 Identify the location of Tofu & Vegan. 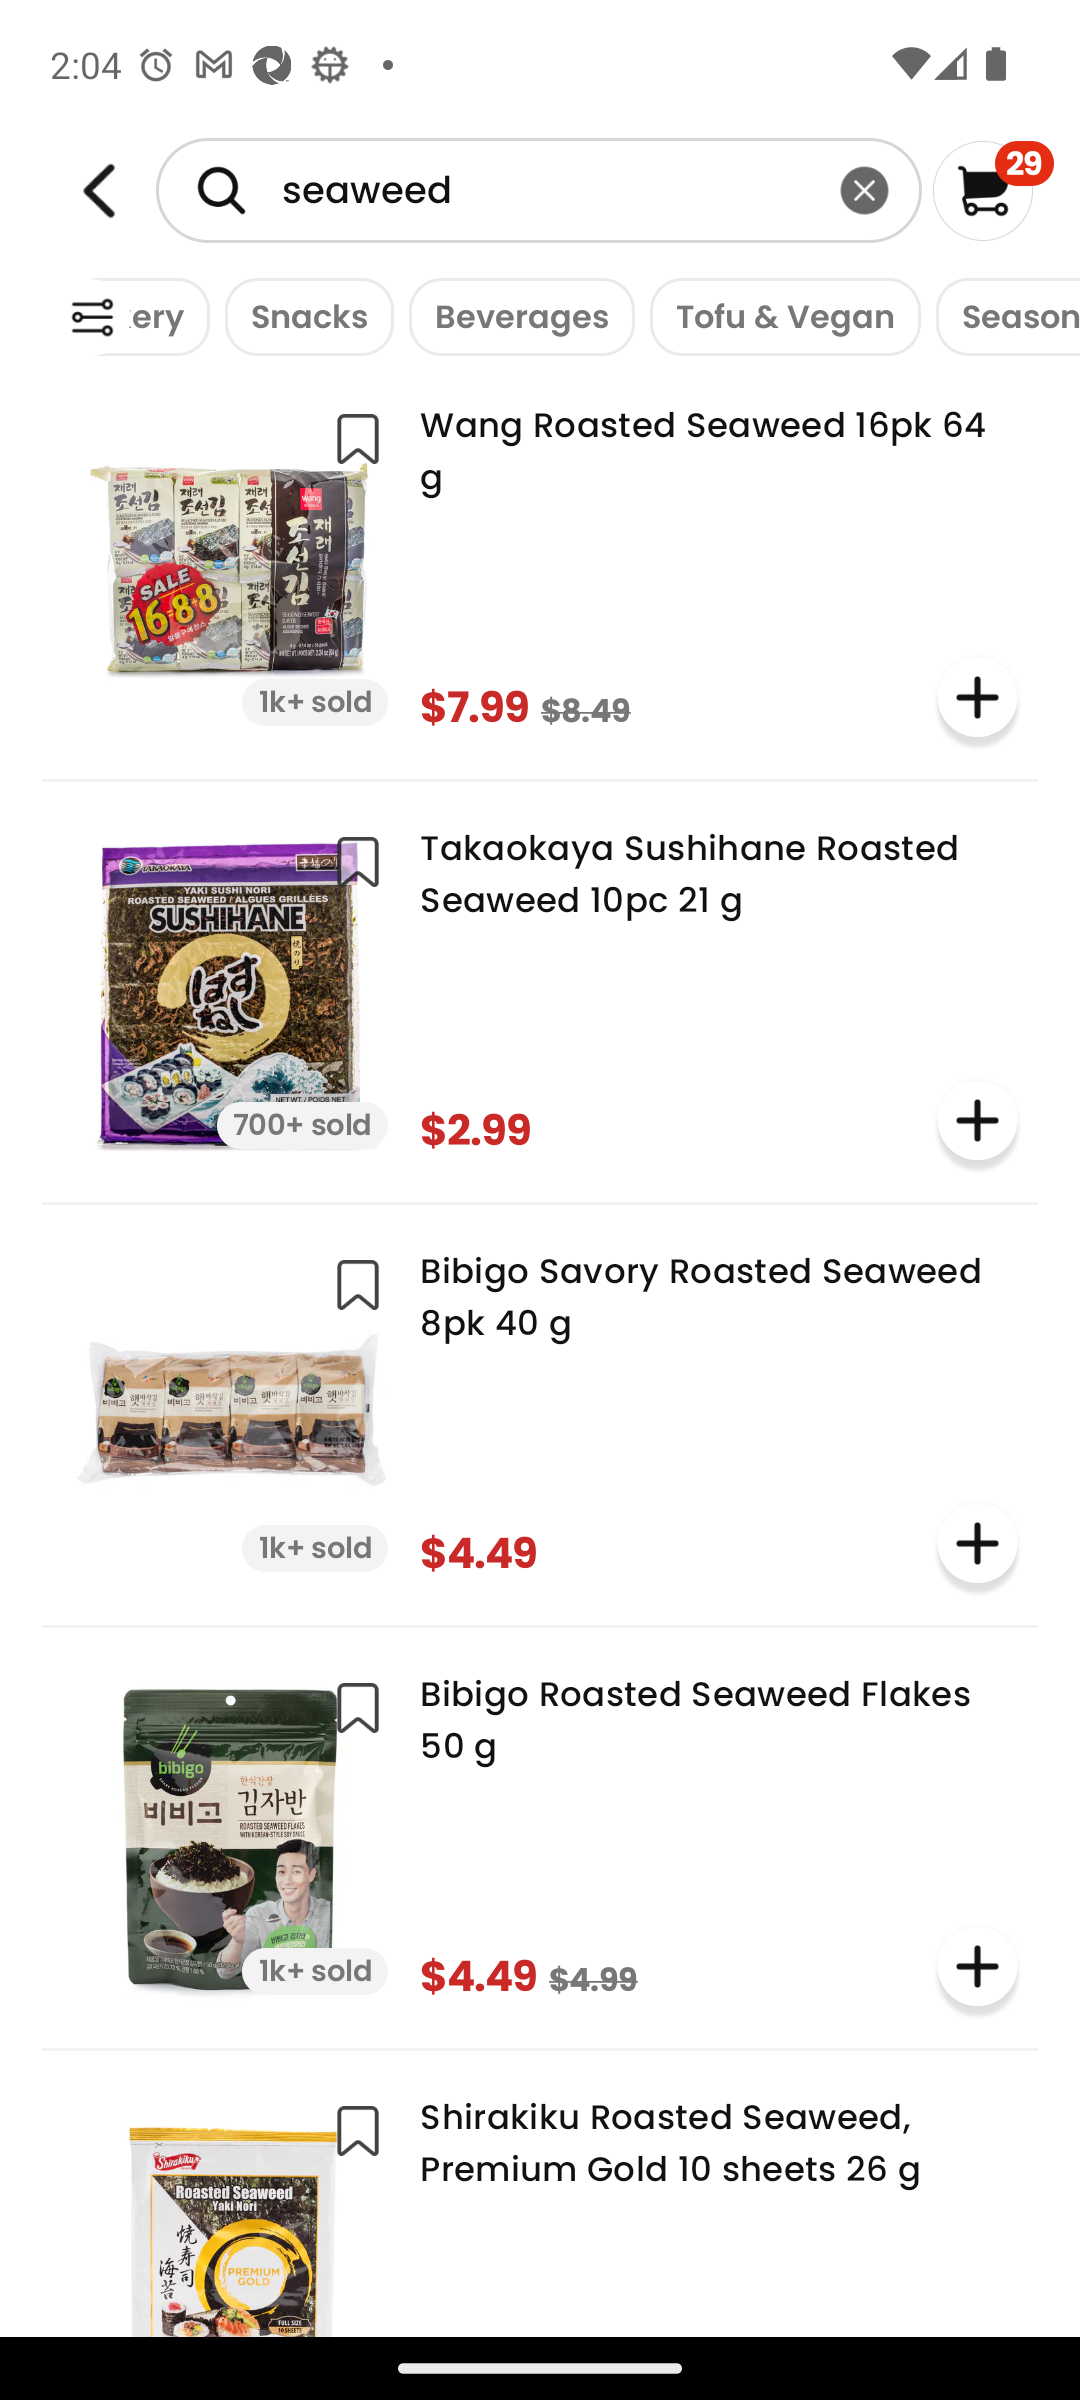
(778, 316).